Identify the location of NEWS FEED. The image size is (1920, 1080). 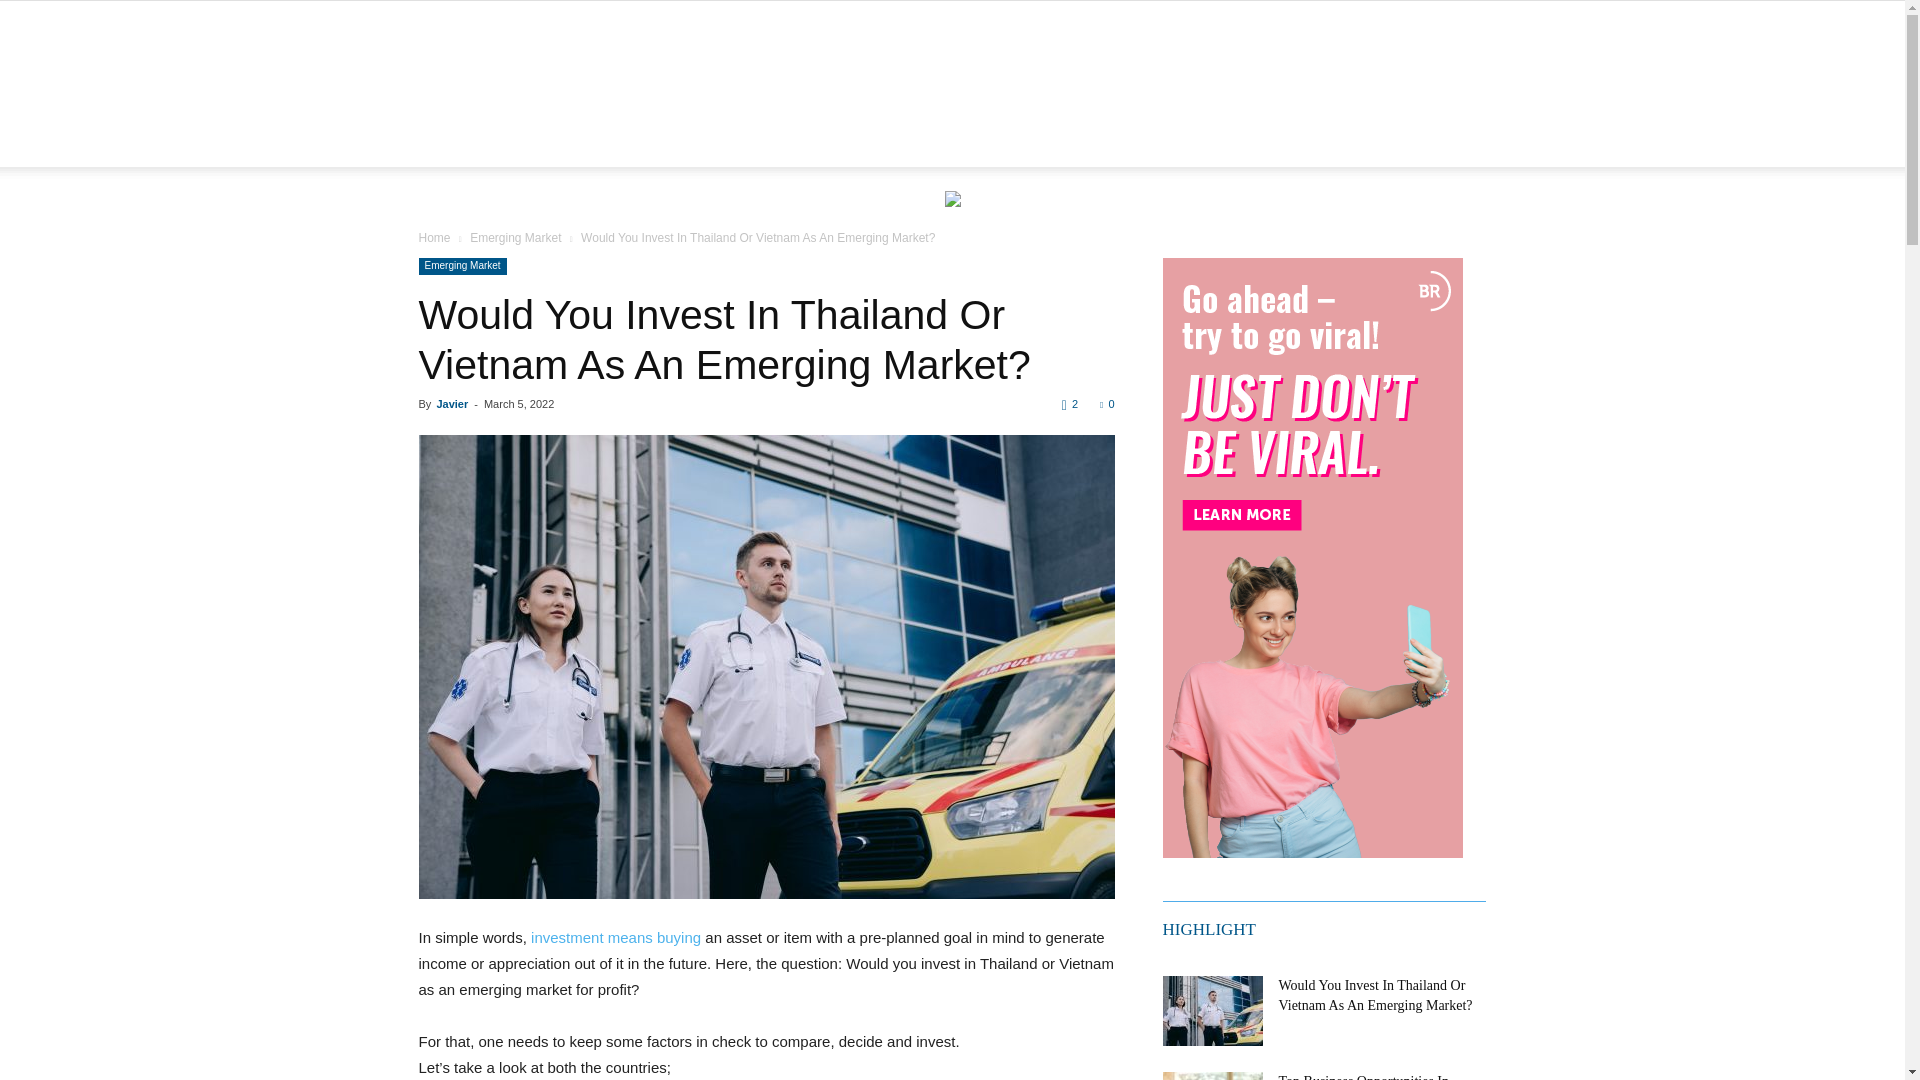
(558, 148).